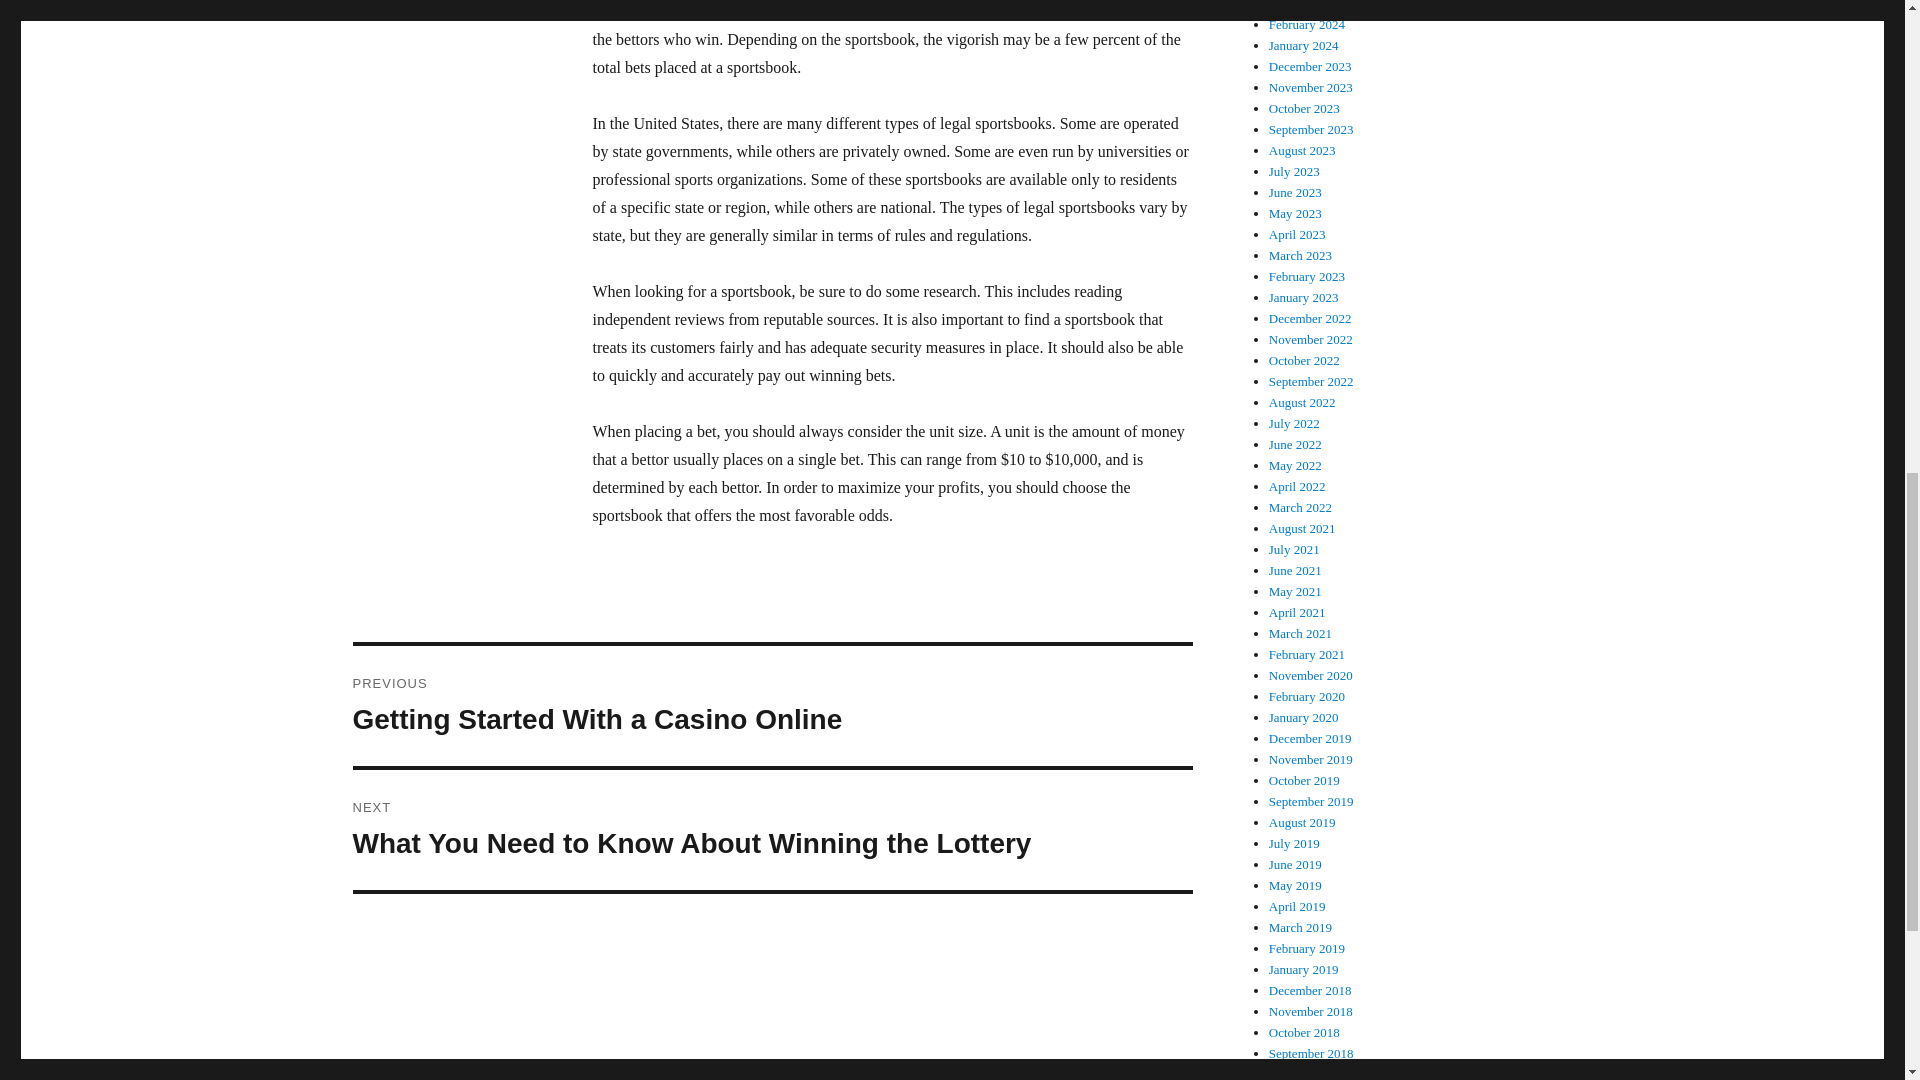 This screenshot has height=1080, width=1920. What do you see at coordinates (1307, 24) in the screenshot?
I see `February 2024` at bounding box center [1307, 24].